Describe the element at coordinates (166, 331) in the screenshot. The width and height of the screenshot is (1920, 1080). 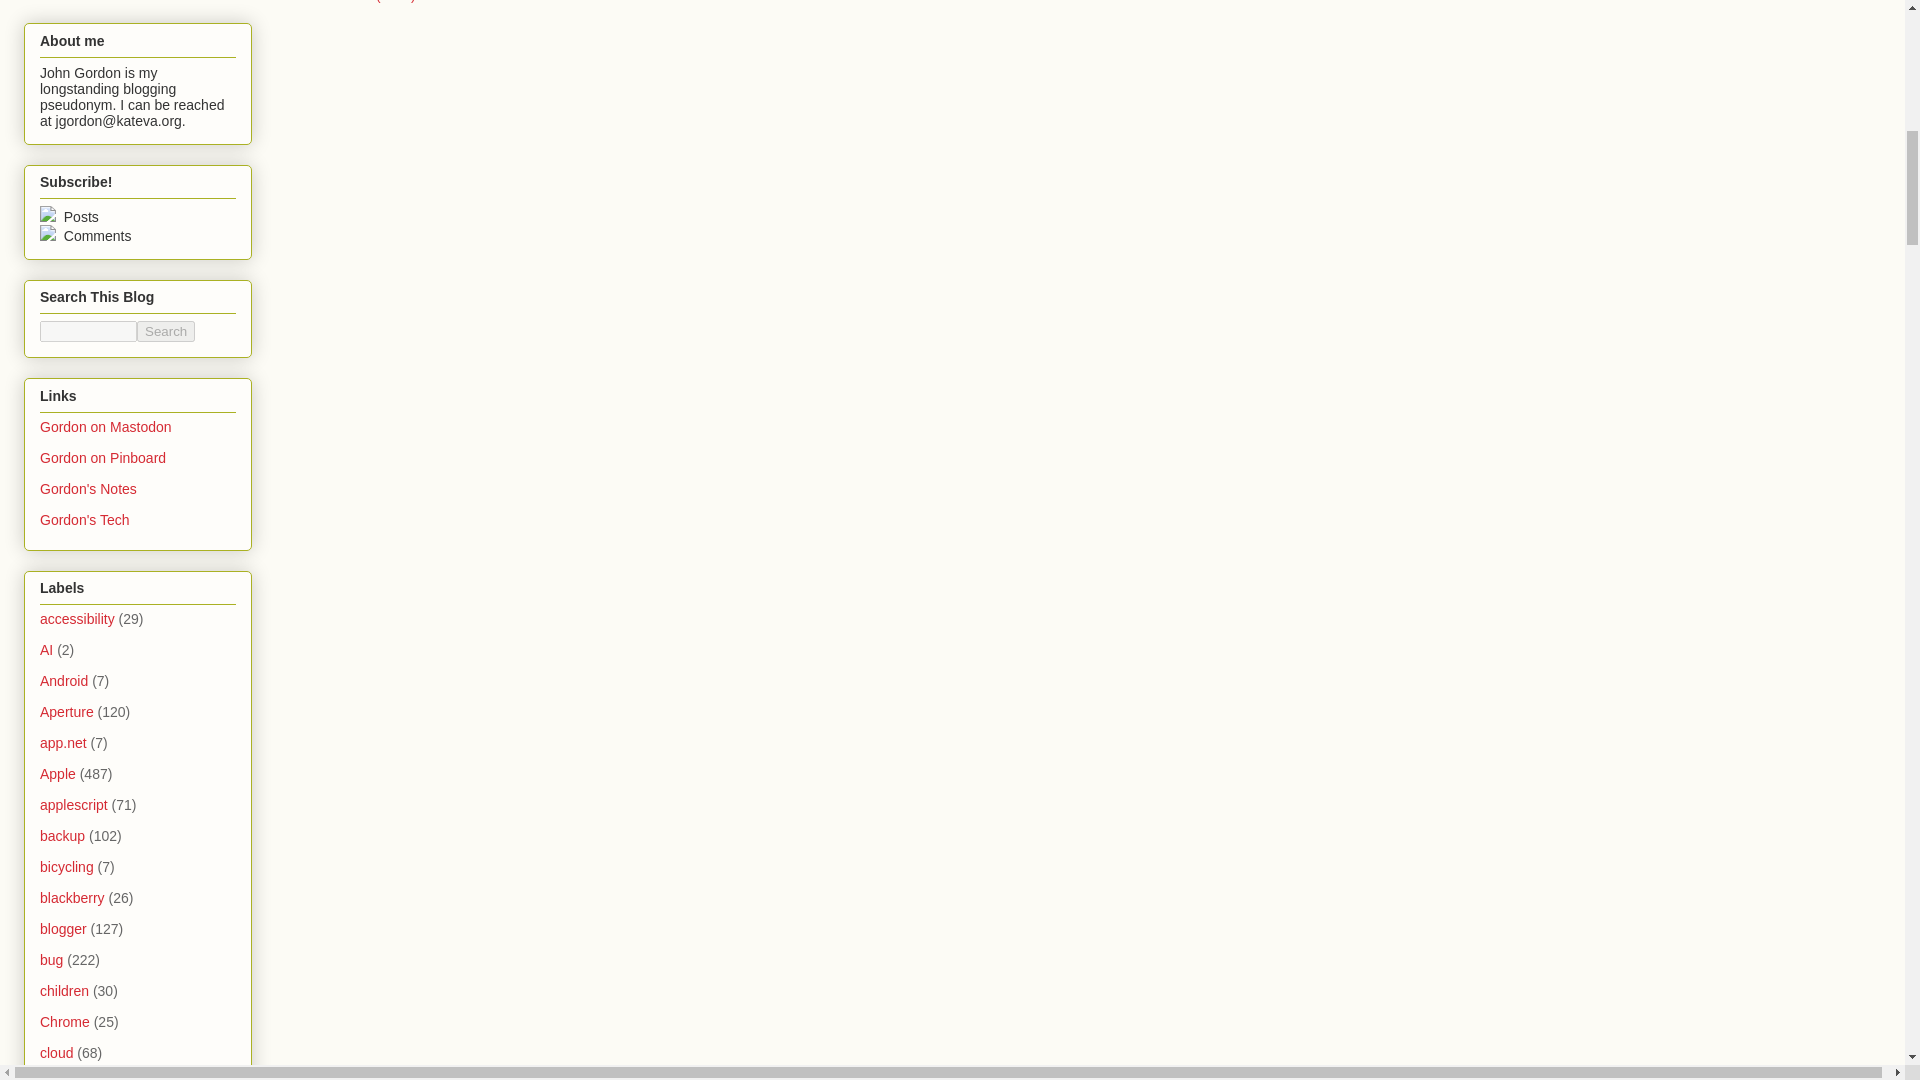
I see `search` at that location.